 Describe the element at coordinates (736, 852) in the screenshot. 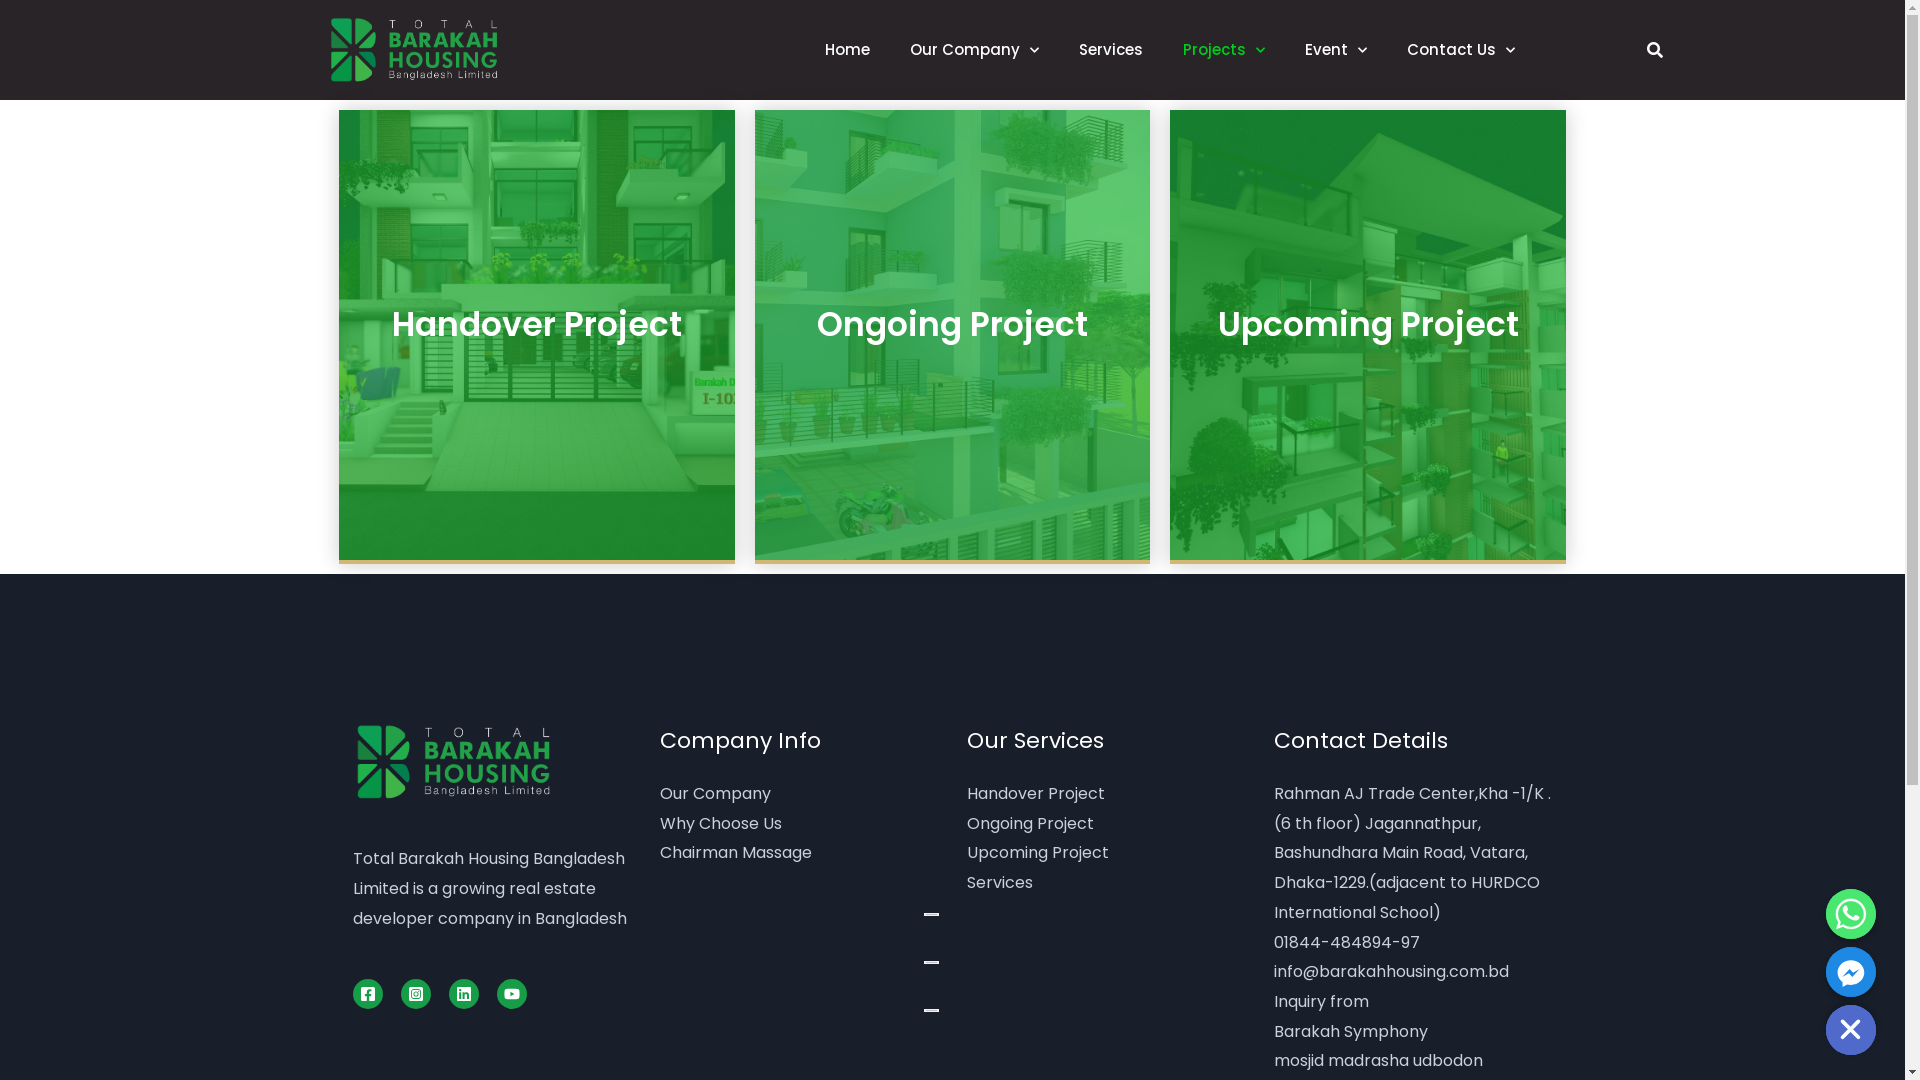

I see `Chairman Massage` at that location.